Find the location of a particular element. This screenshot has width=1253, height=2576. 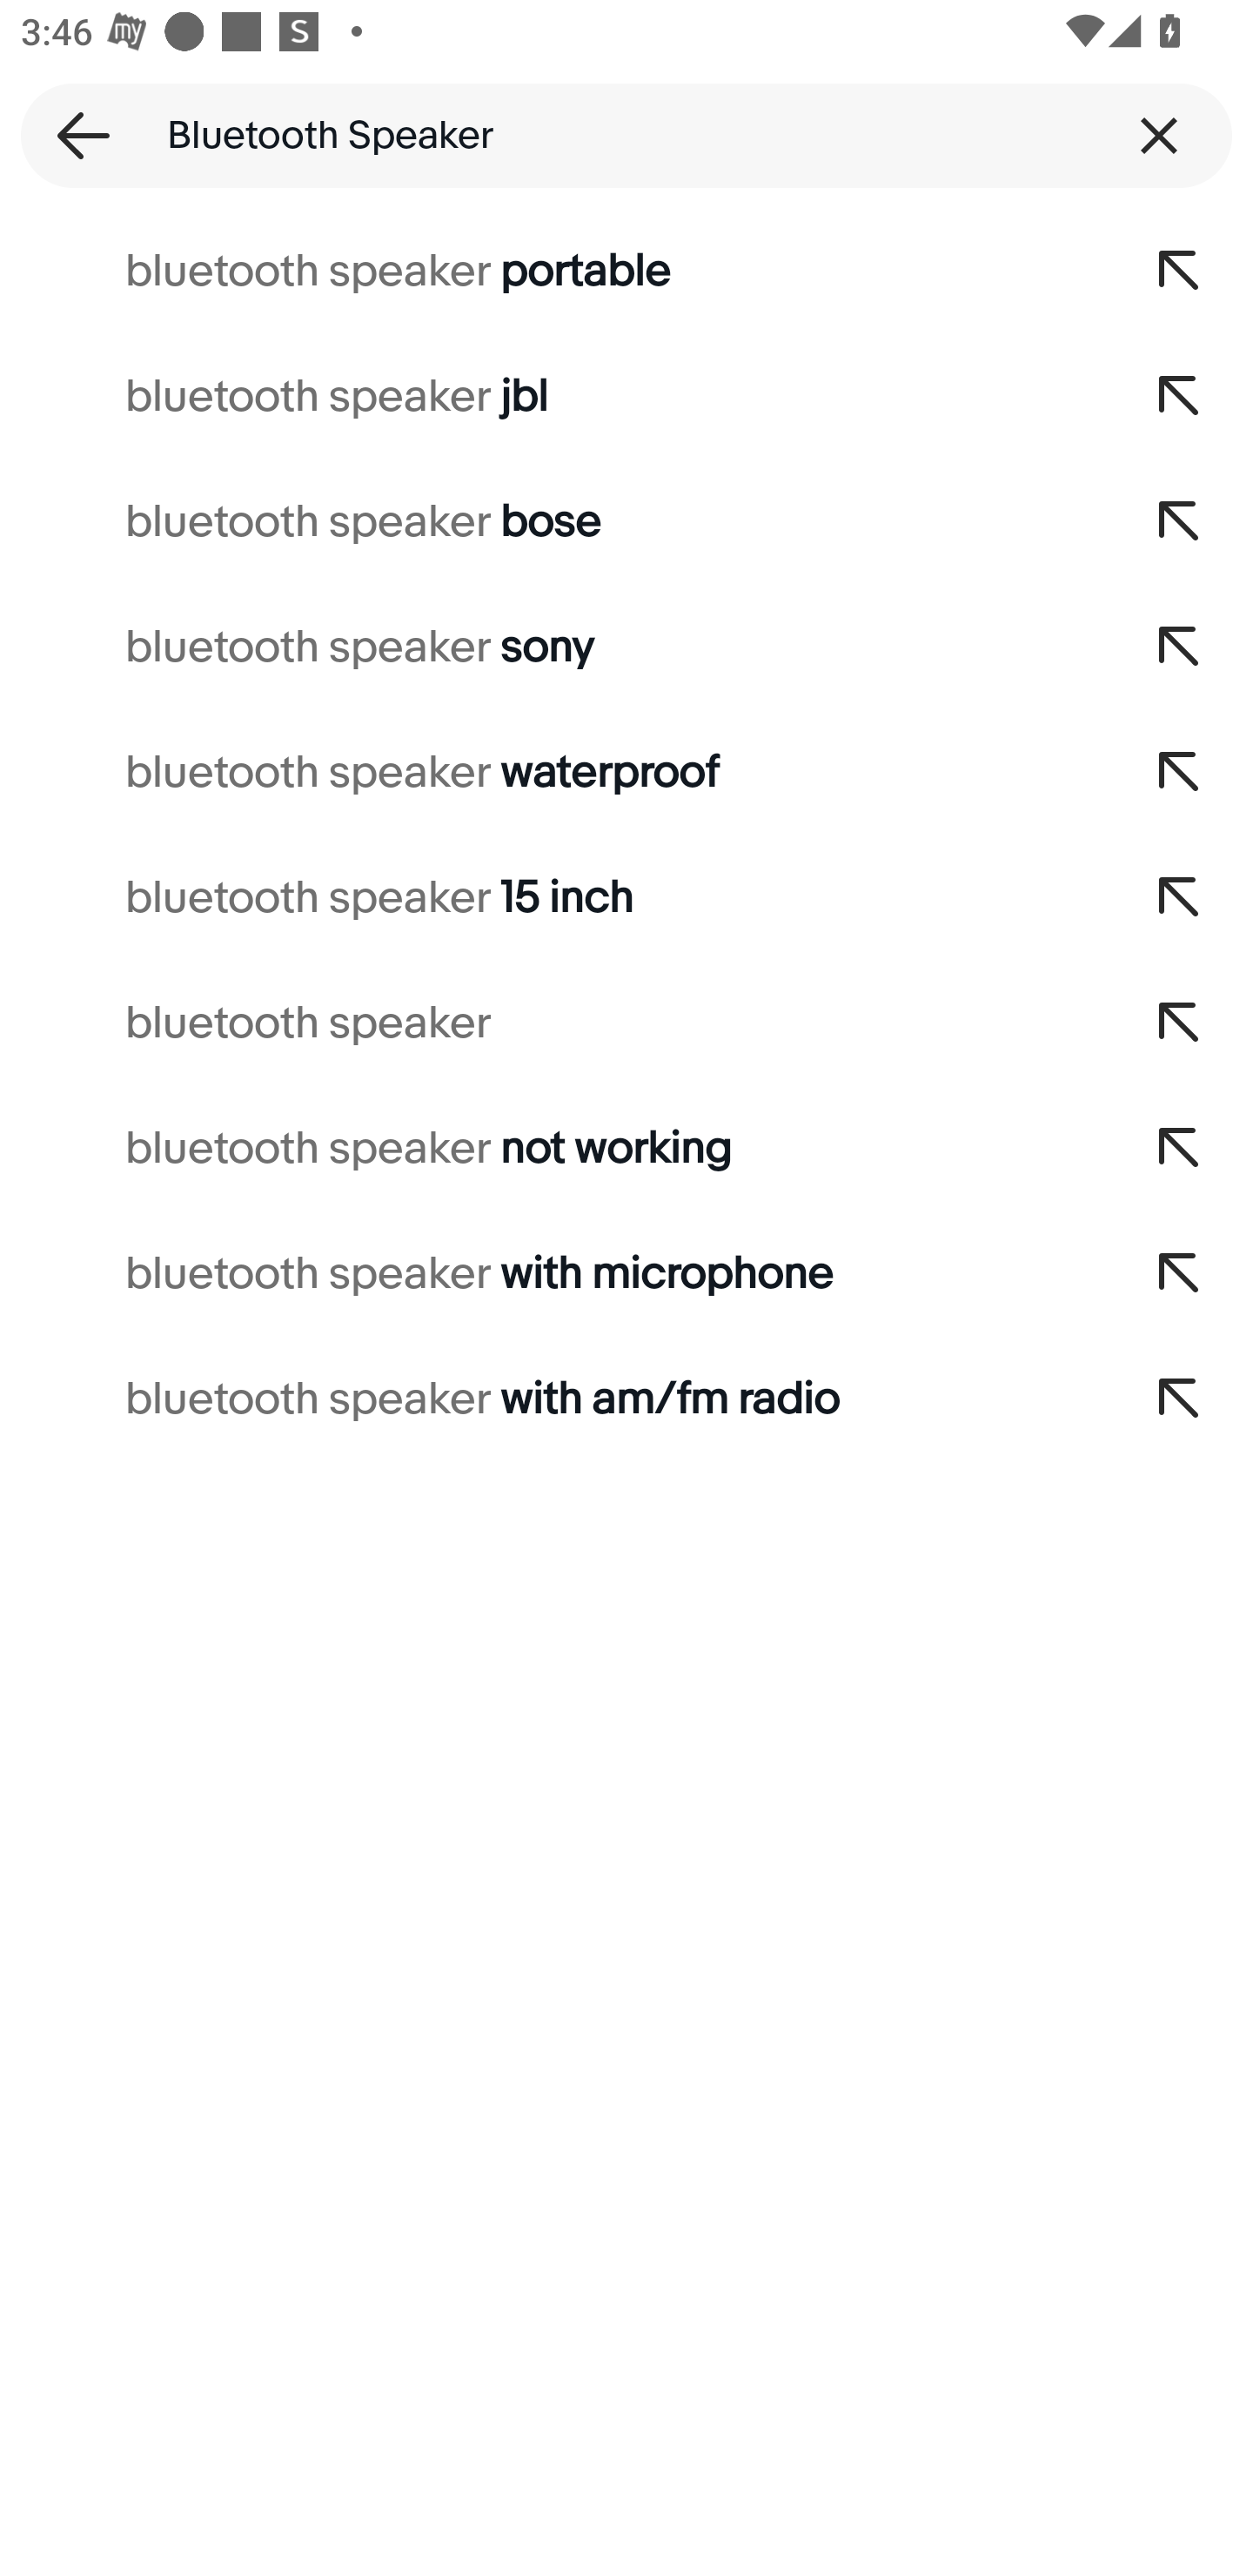

bluetooth speaker 15 inch is located at coordinates (553, 898).